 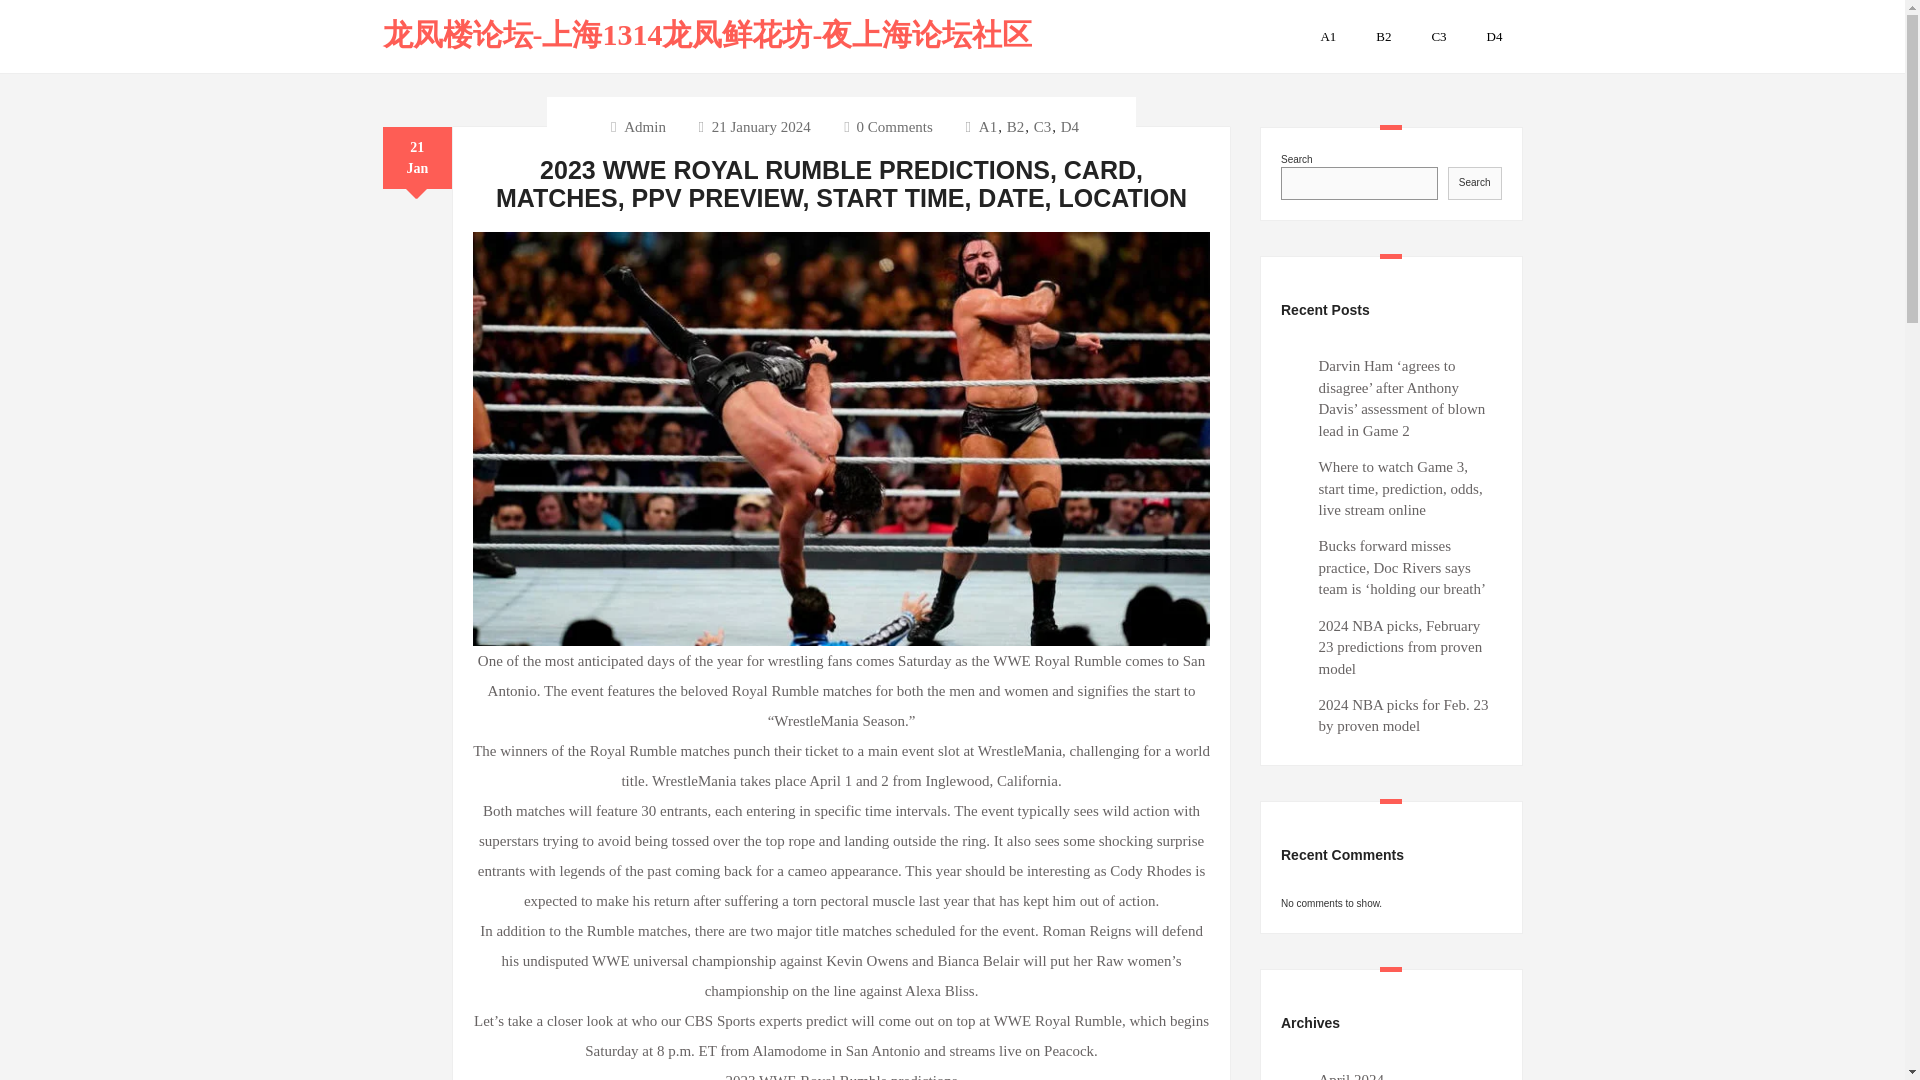 What do you see at coordinates (1383, 36) in the screenshot?
I see `B2` at bounding box center [1383, 36].